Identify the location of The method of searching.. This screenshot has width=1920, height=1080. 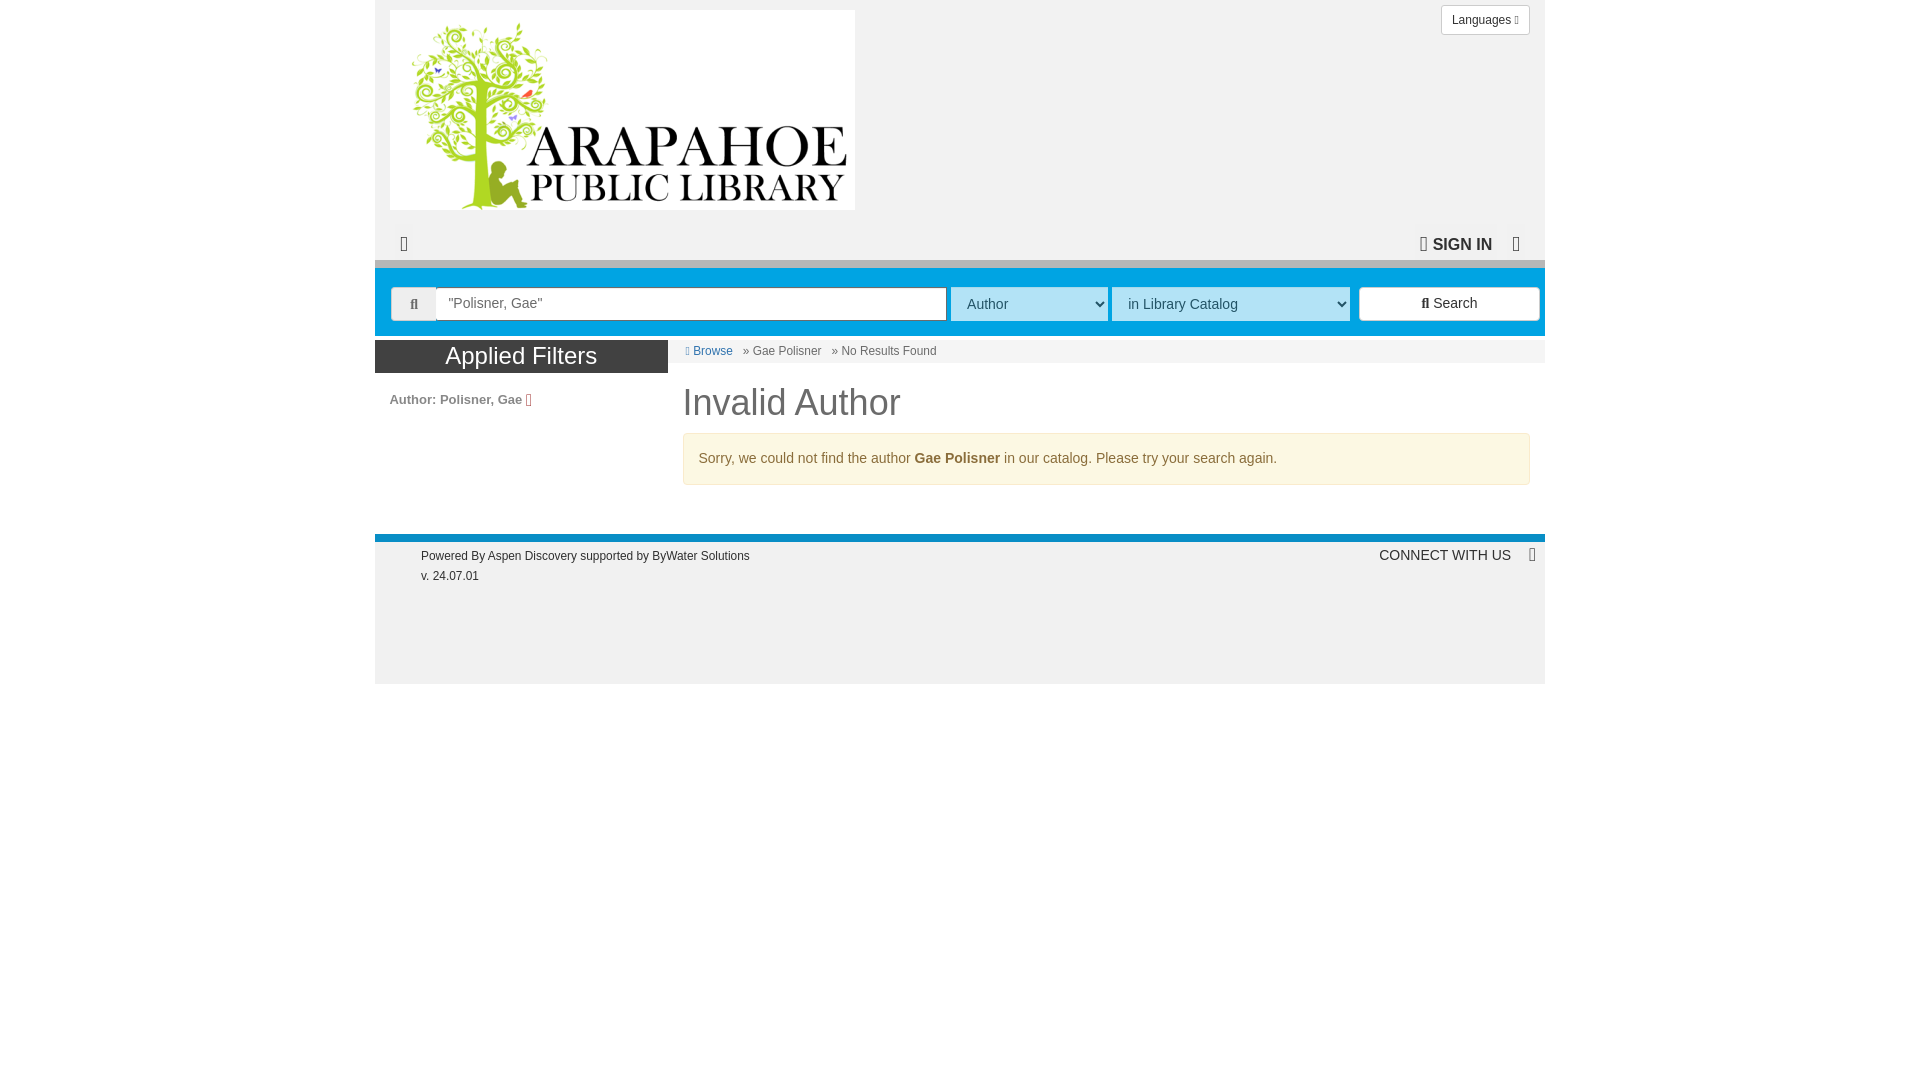
(1028, 304).